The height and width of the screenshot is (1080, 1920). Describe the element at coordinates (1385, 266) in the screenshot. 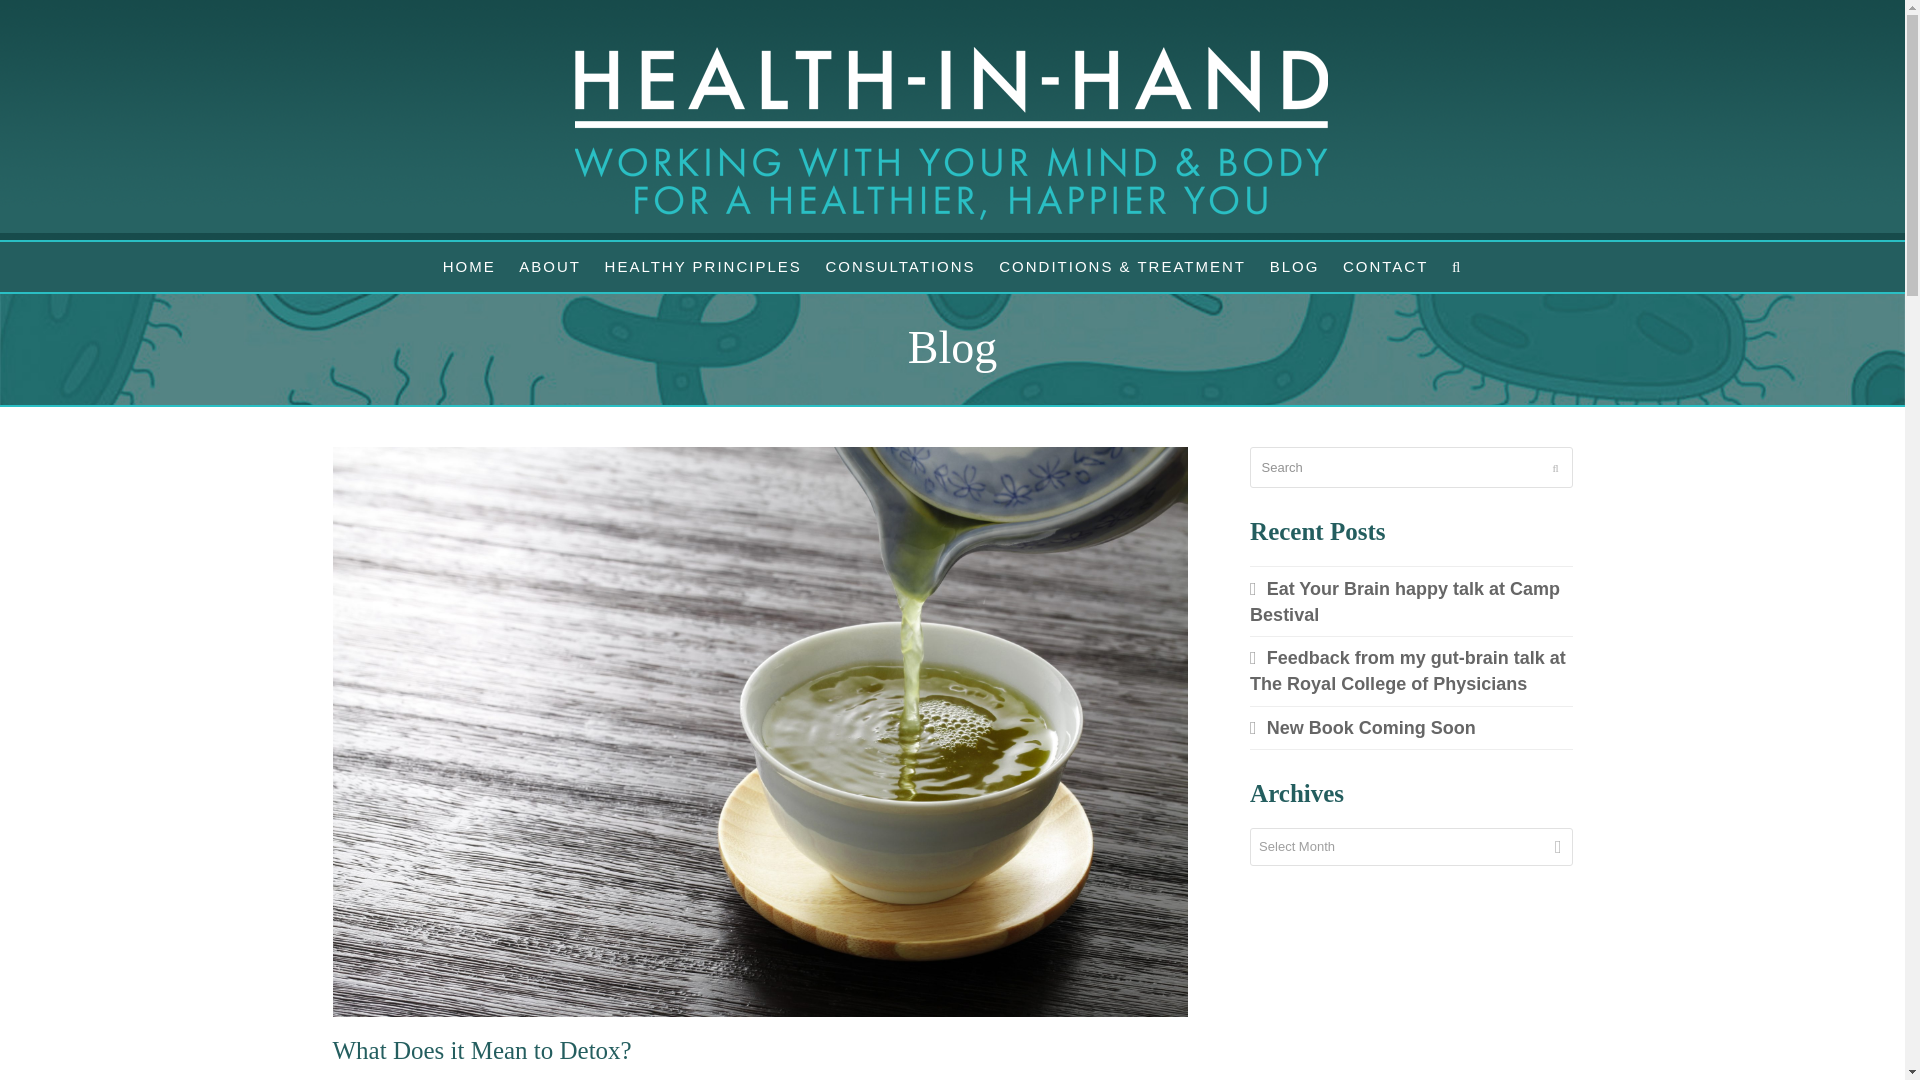

I see `CONTACT` at that location.